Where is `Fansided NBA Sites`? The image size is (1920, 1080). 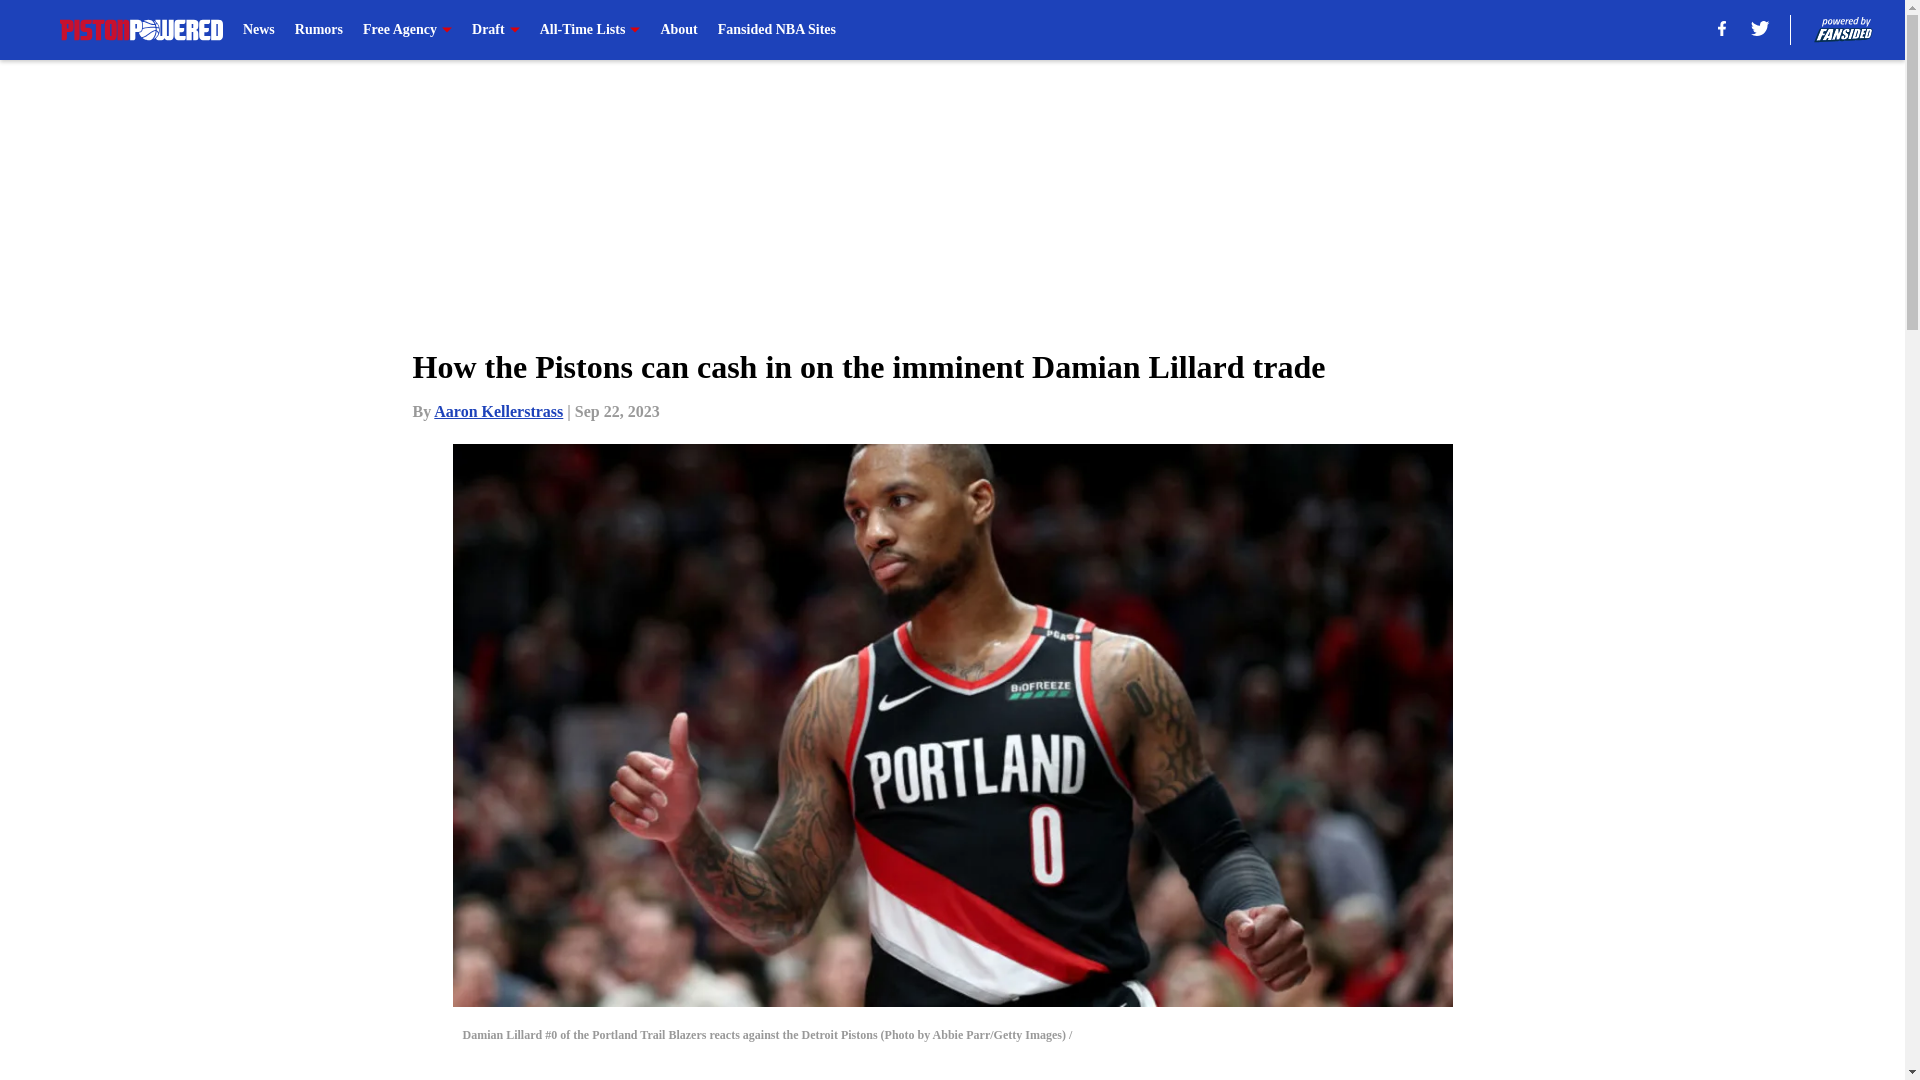
Fansided NBA Sites is located at coordinates (776, 30).